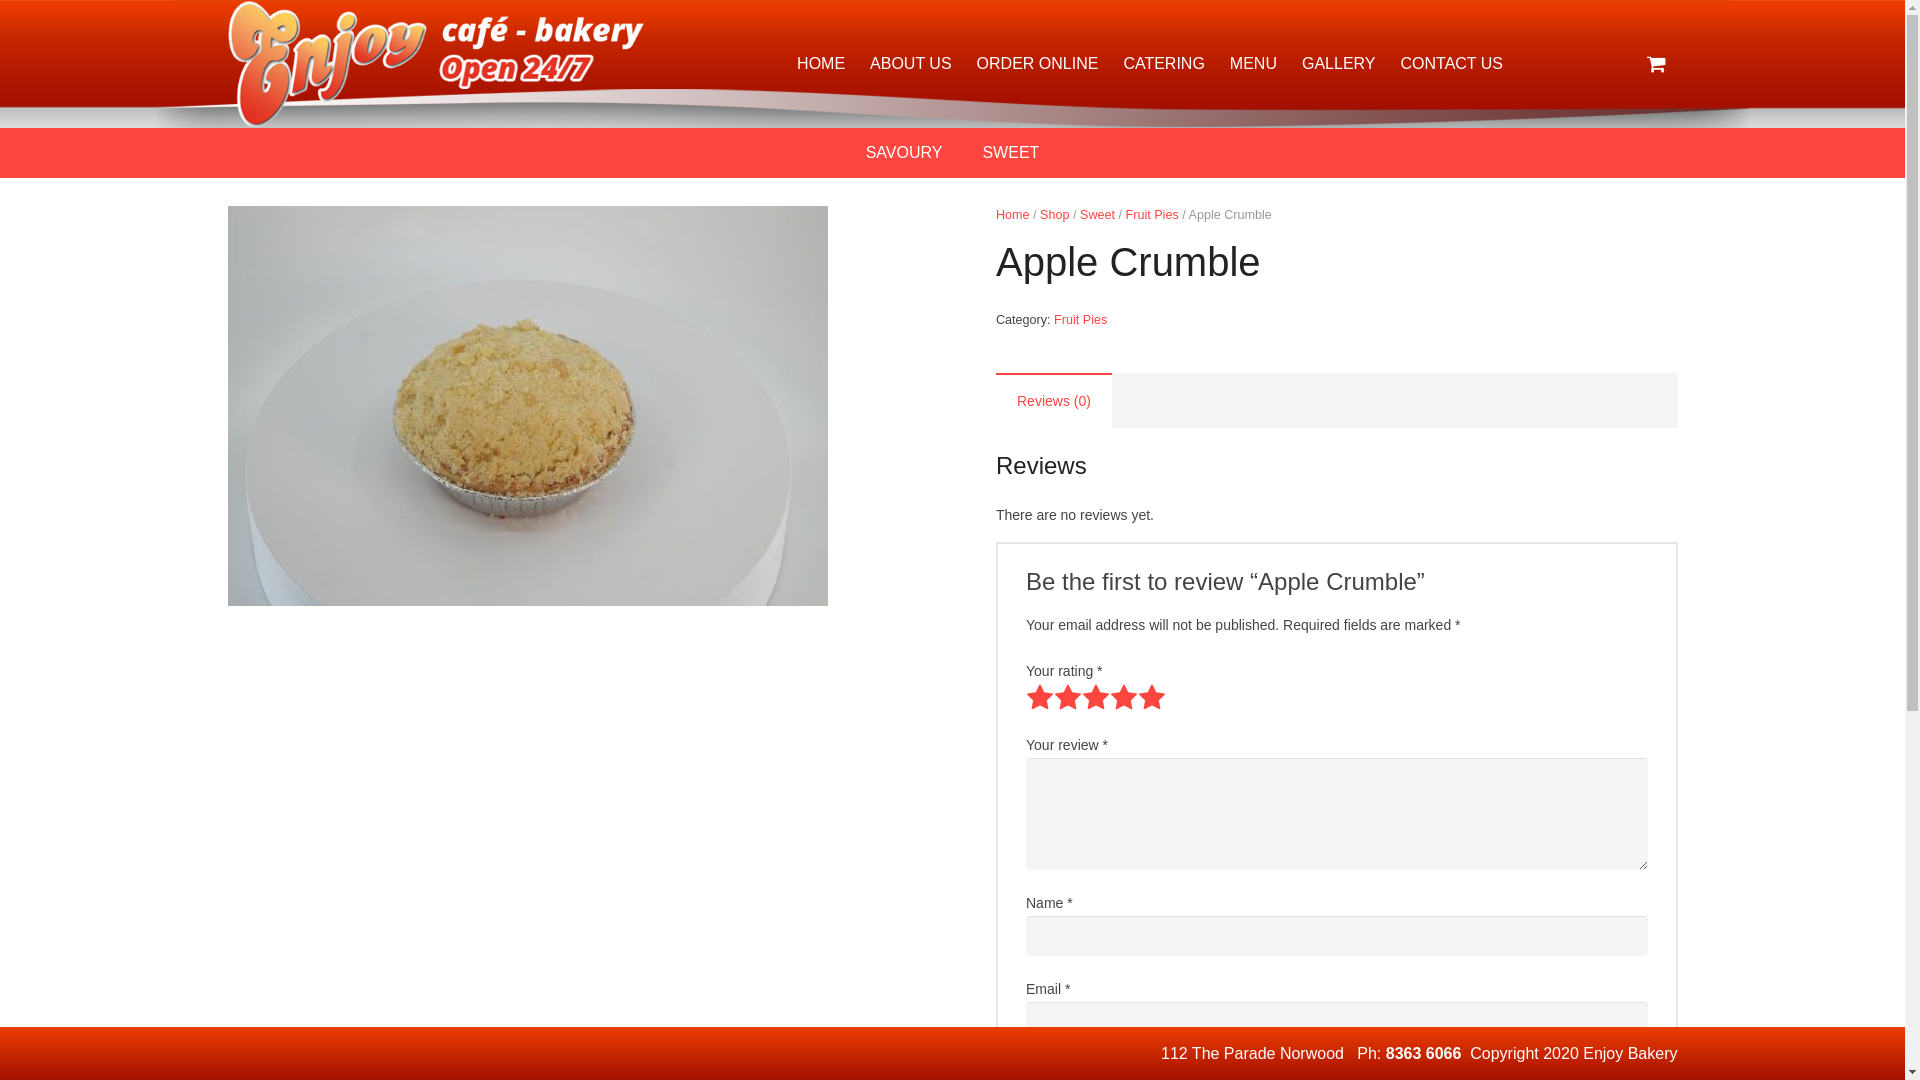 The image size is (1920, 1080). Describe the element at coordinates (1010, 153) in the screenshot. I see `SWEET` at that location.